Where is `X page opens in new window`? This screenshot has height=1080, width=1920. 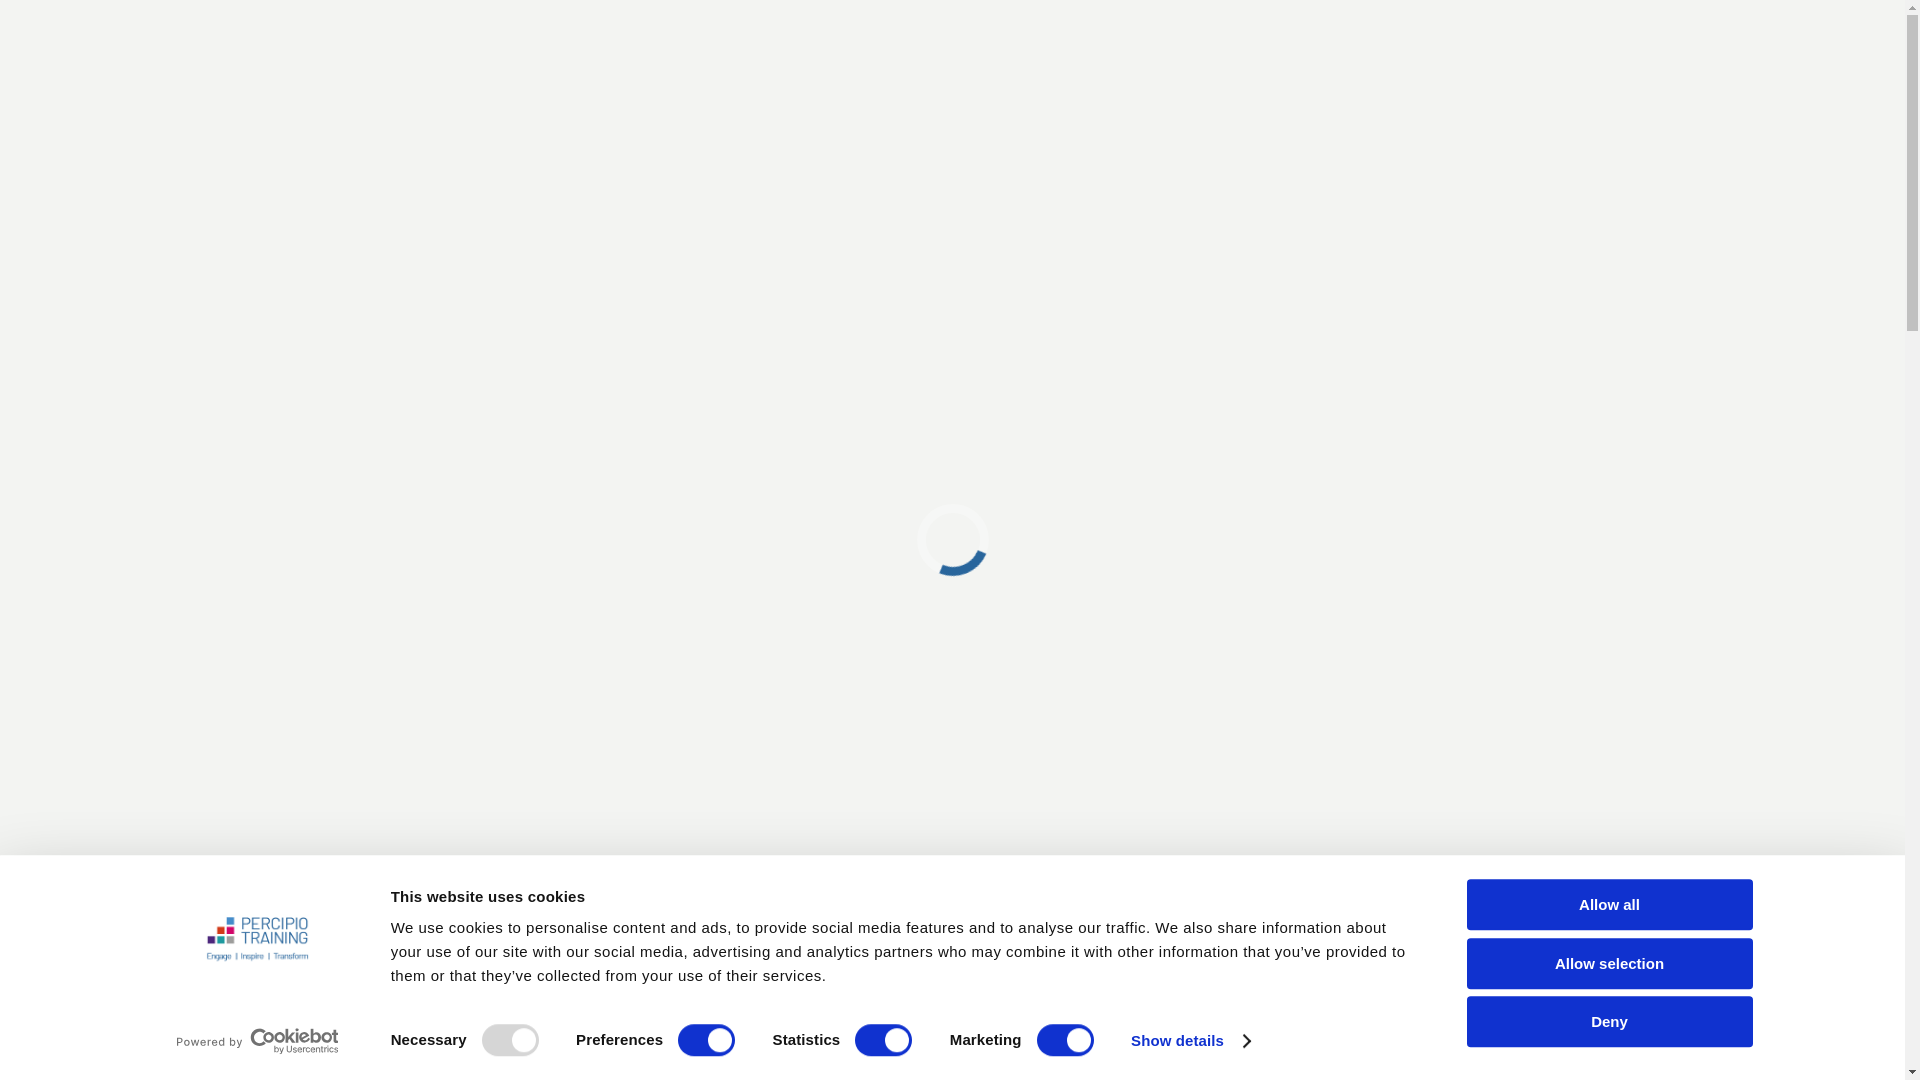 X page opens in new window is located at coordinates (1530, 18).